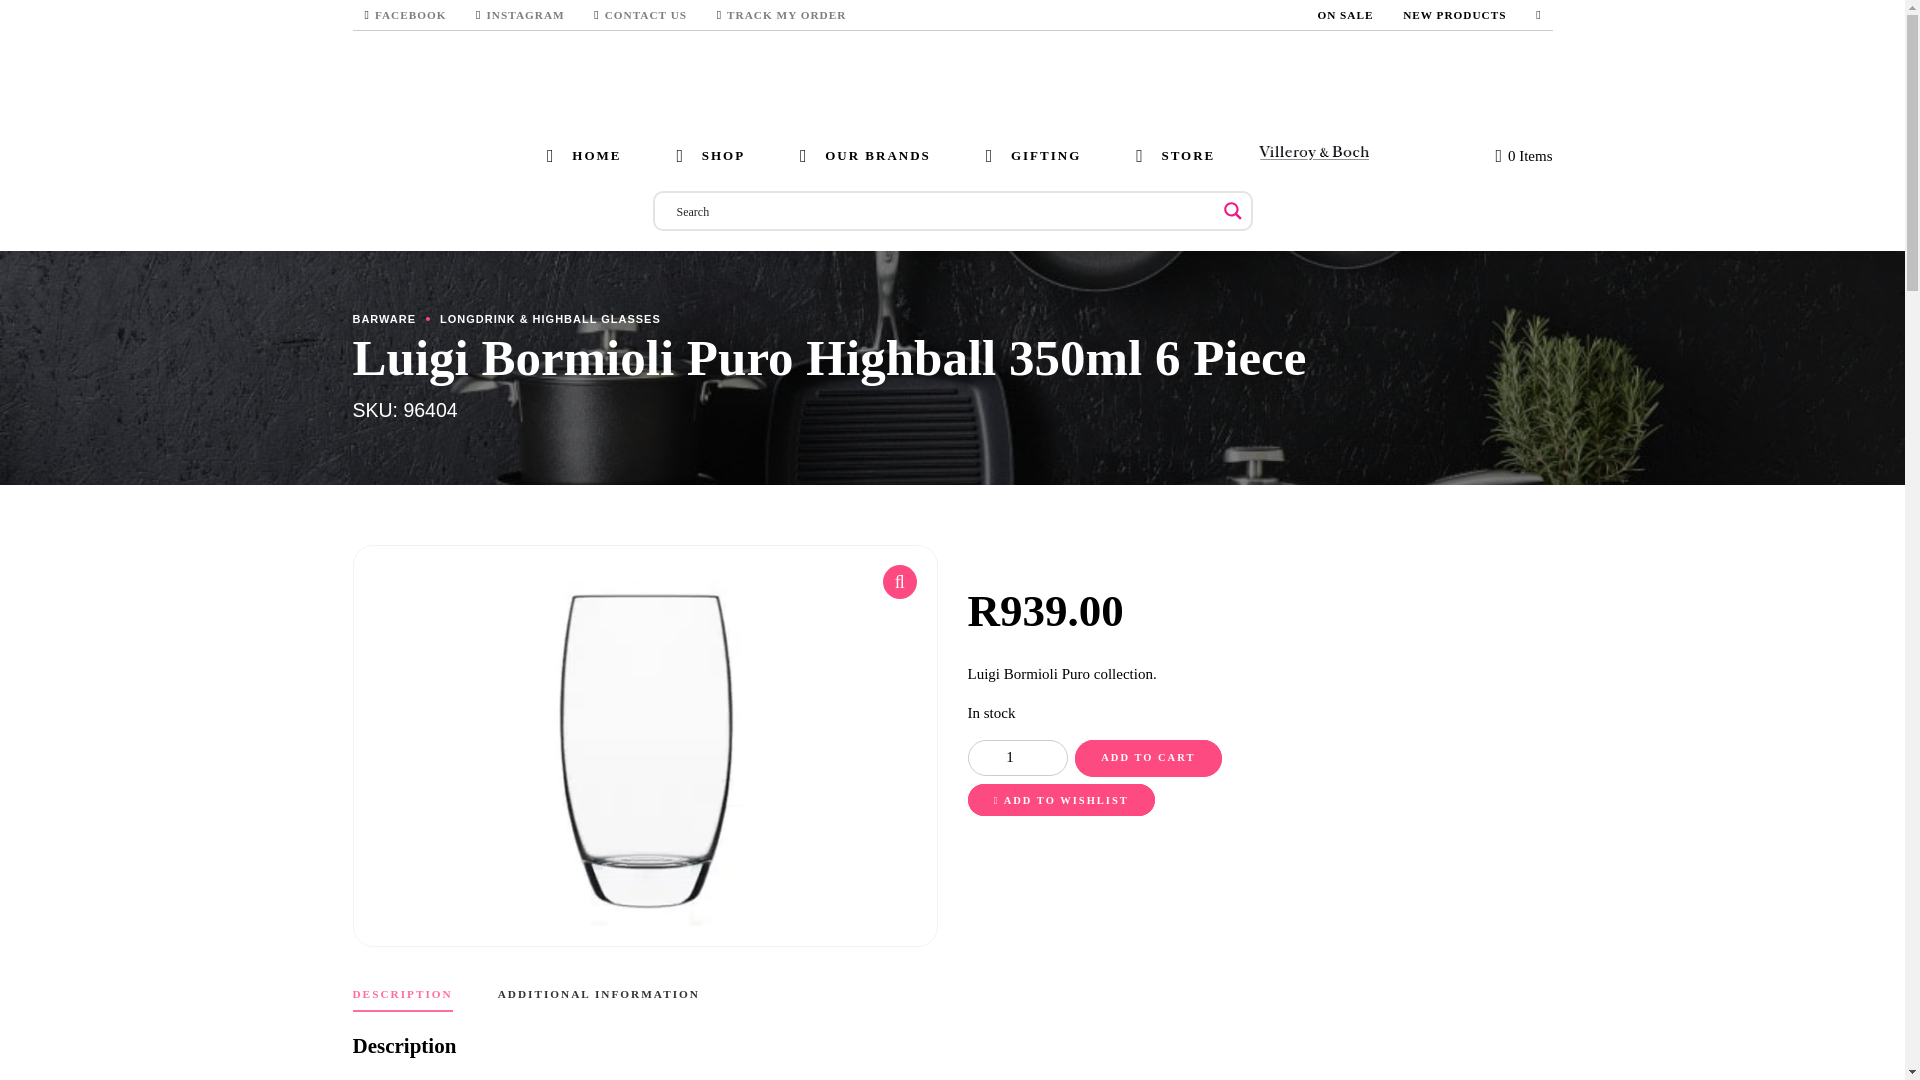  What do you see at coordinates (784, 15) in the screenshot?
I see `TRACK MY ORDER` at bounding box center [784, 15].